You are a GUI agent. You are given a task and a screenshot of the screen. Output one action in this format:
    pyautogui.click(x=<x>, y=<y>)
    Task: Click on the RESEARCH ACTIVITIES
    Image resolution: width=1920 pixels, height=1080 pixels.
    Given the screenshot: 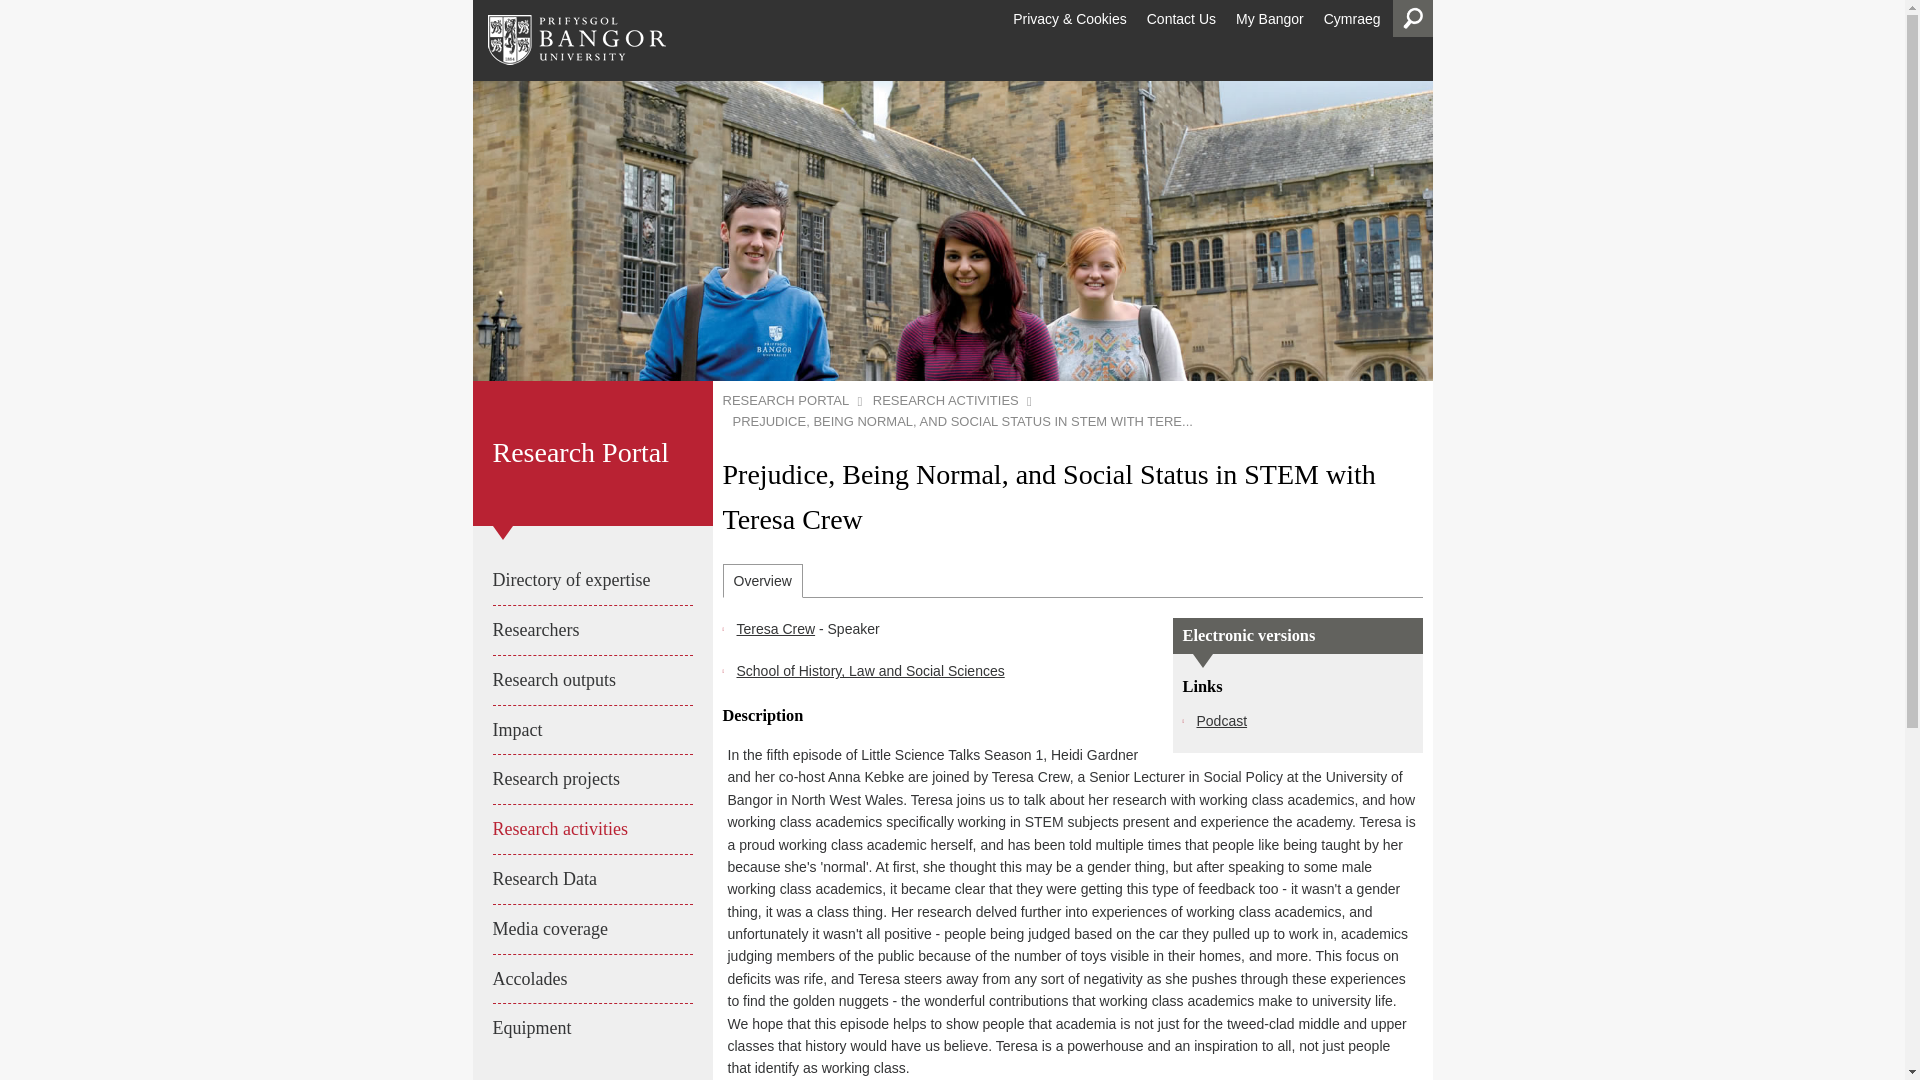 What is the action you would take?
    pyautogui.click(x=946, y=400)
    